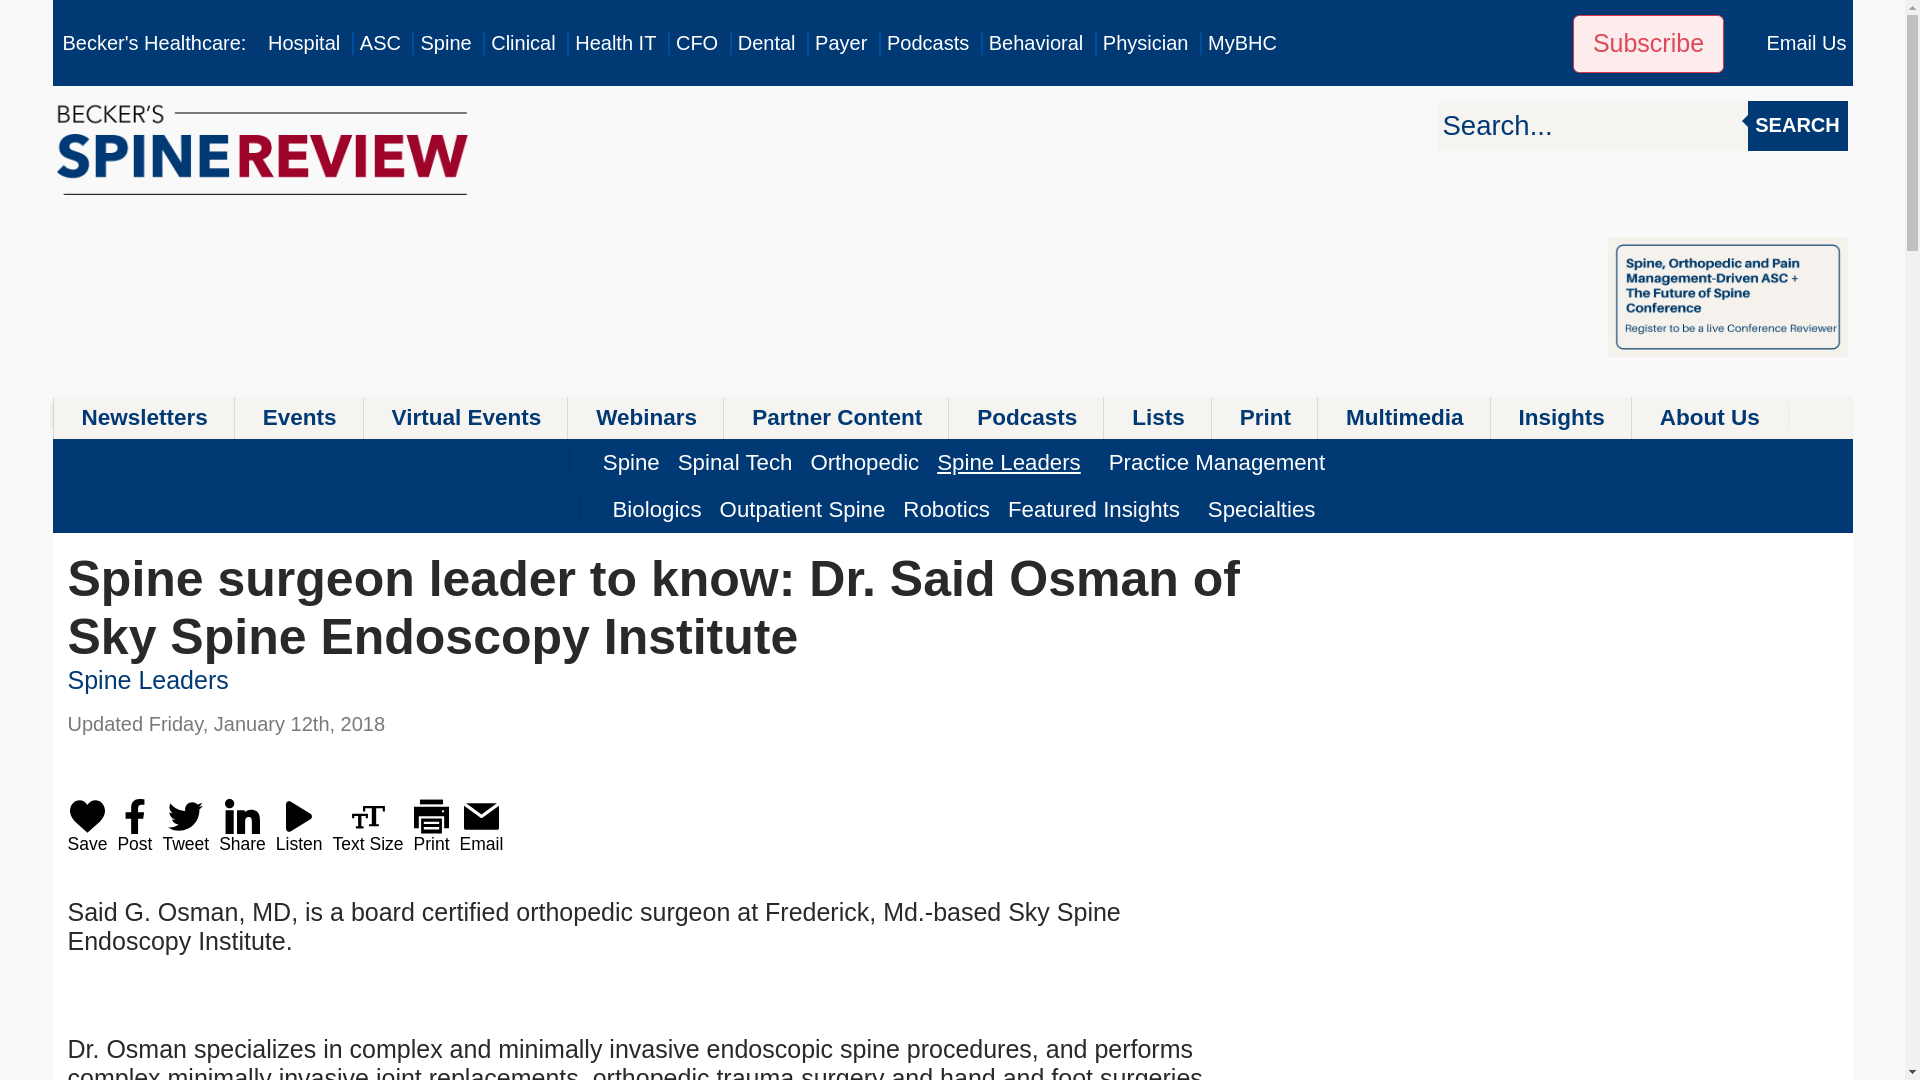  I want to click on Health IT, so click(615, 43).